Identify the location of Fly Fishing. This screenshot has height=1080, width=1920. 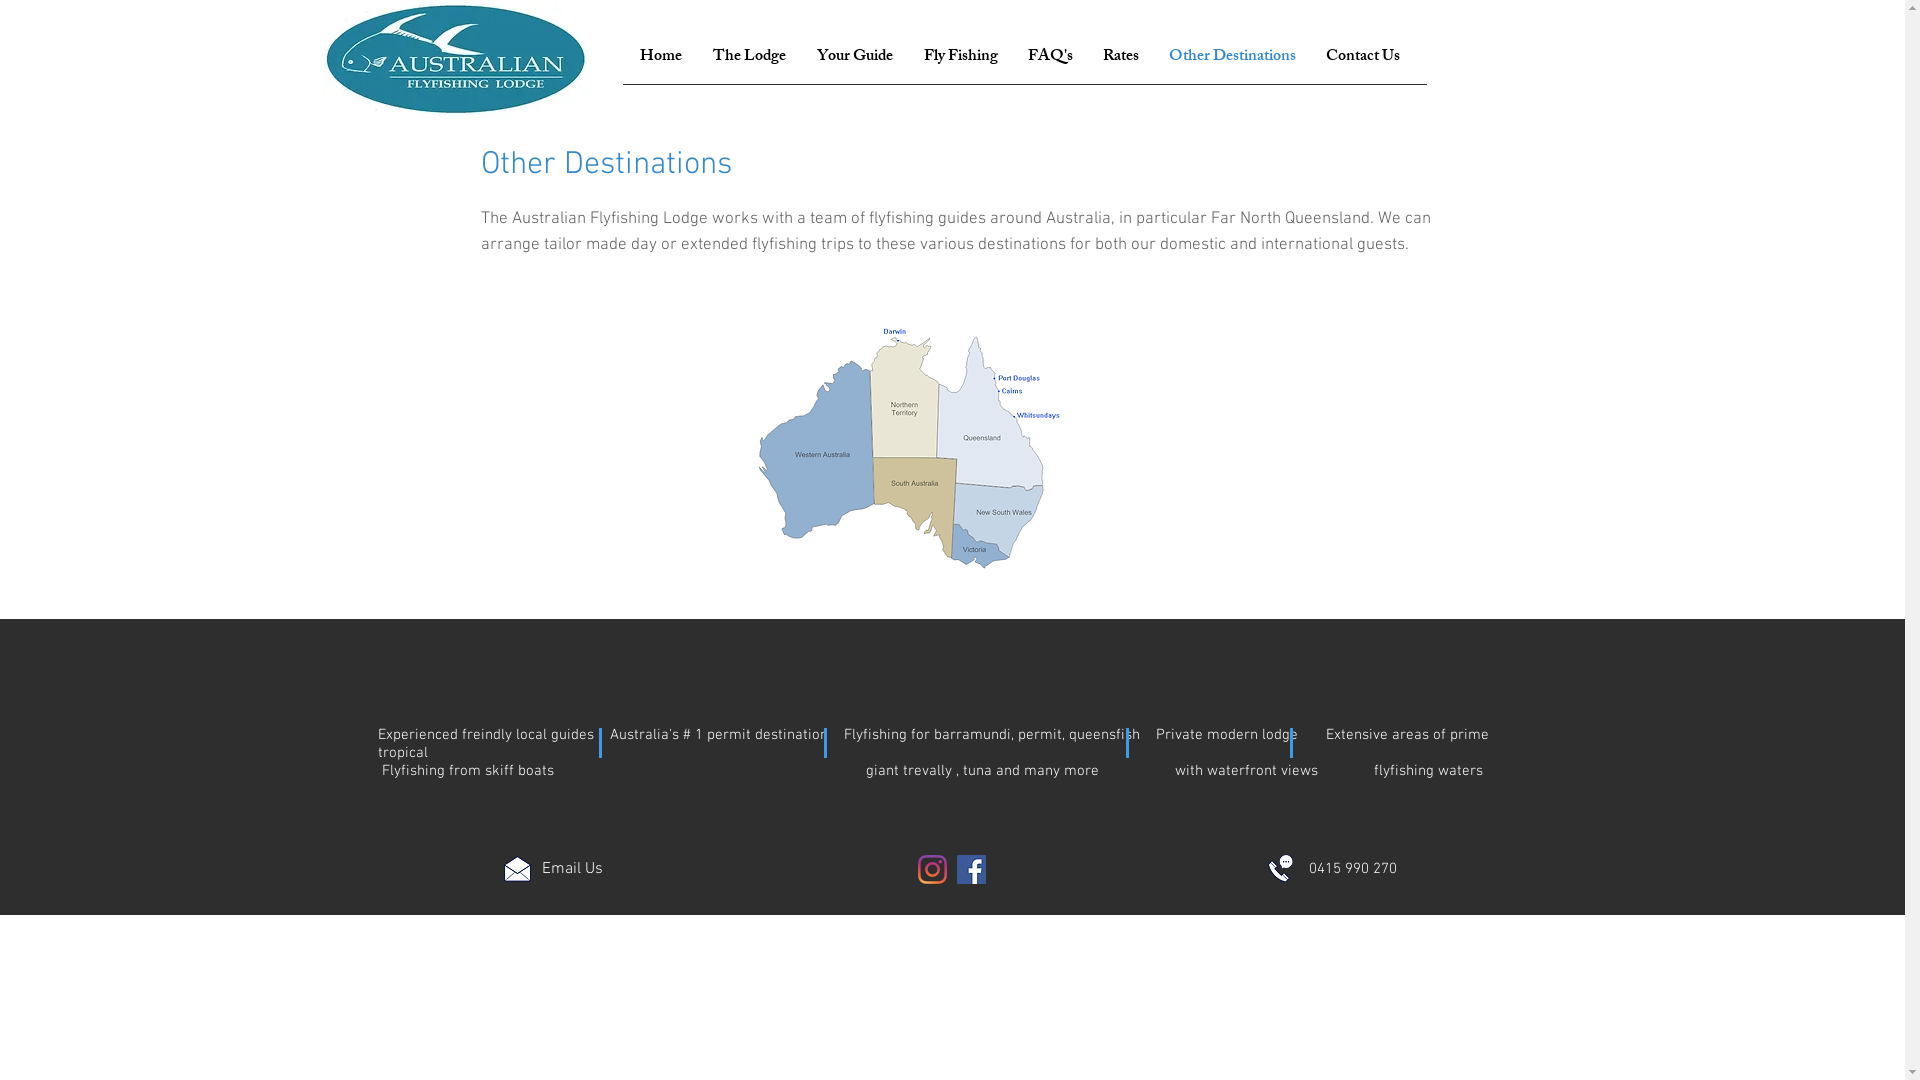
(960, 58).